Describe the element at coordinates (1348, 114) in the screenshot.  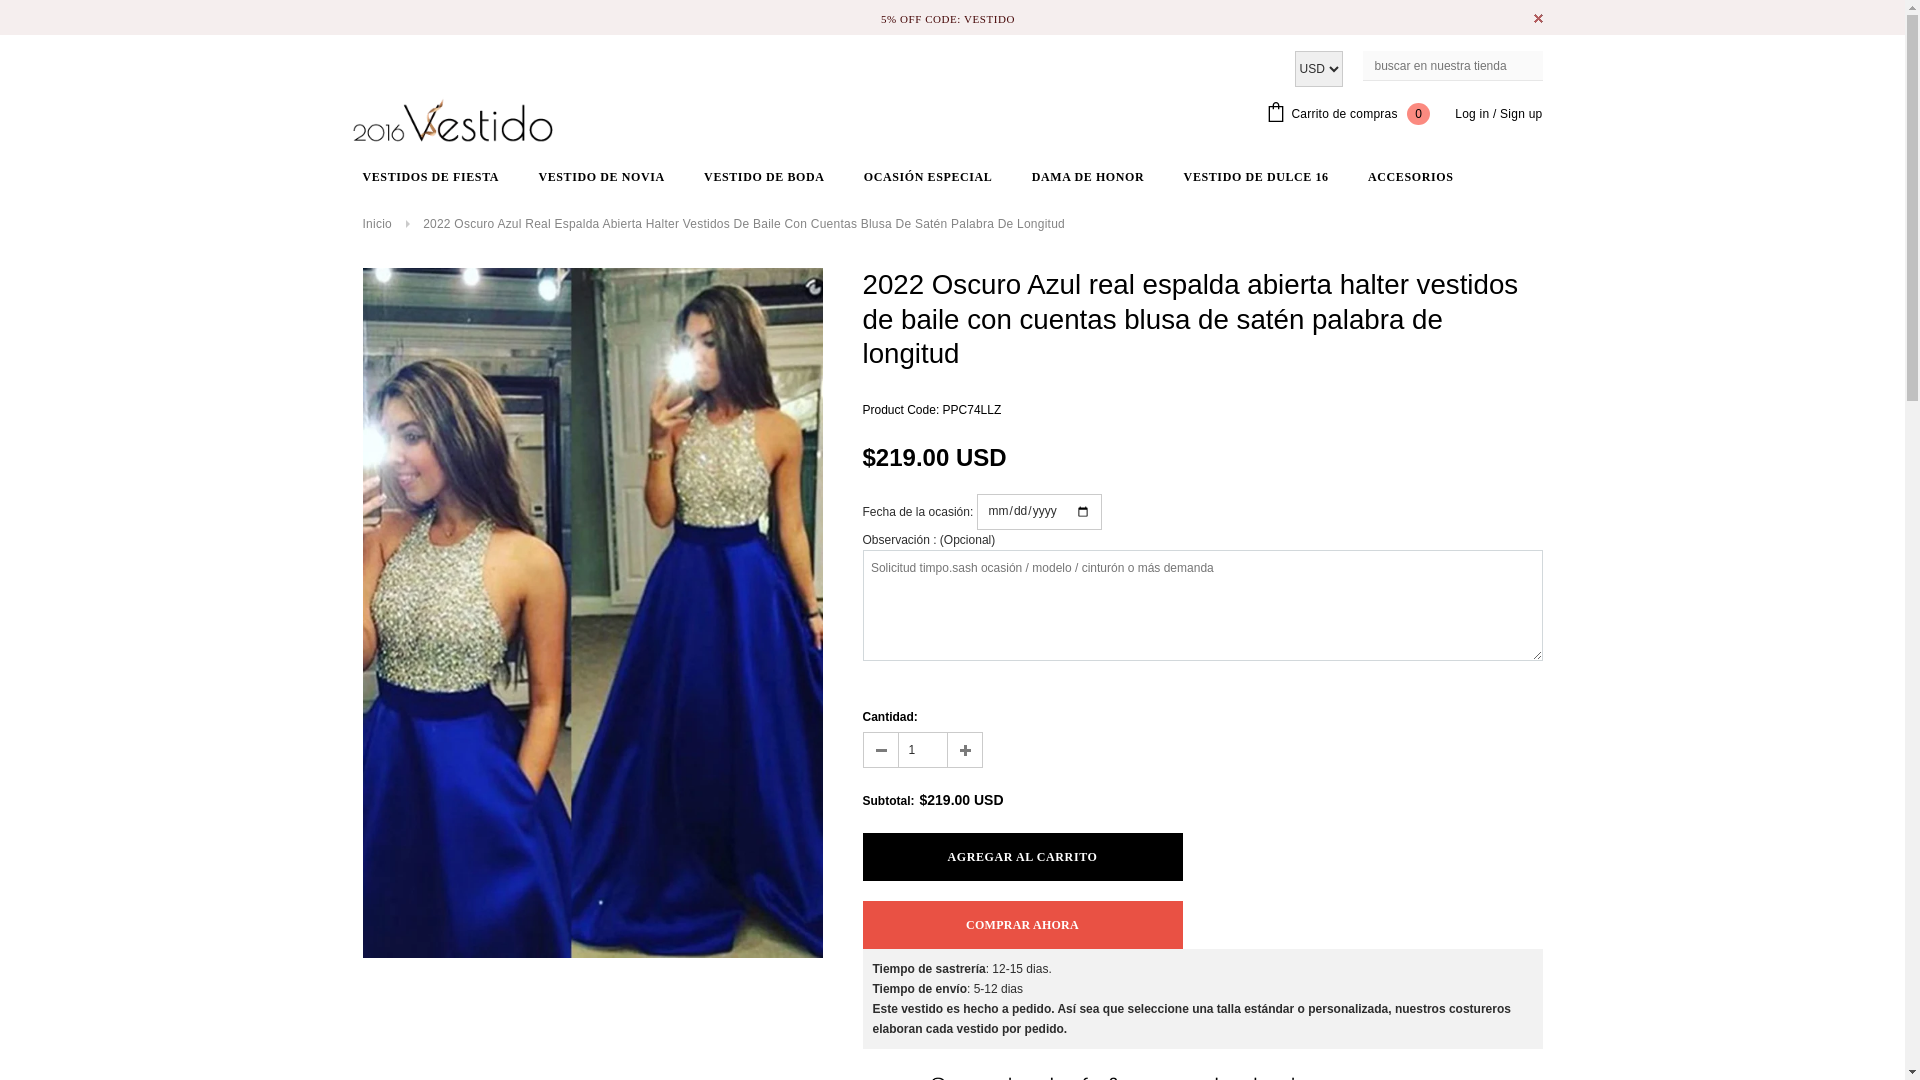
I see `Carrito de compras 0` at that location.